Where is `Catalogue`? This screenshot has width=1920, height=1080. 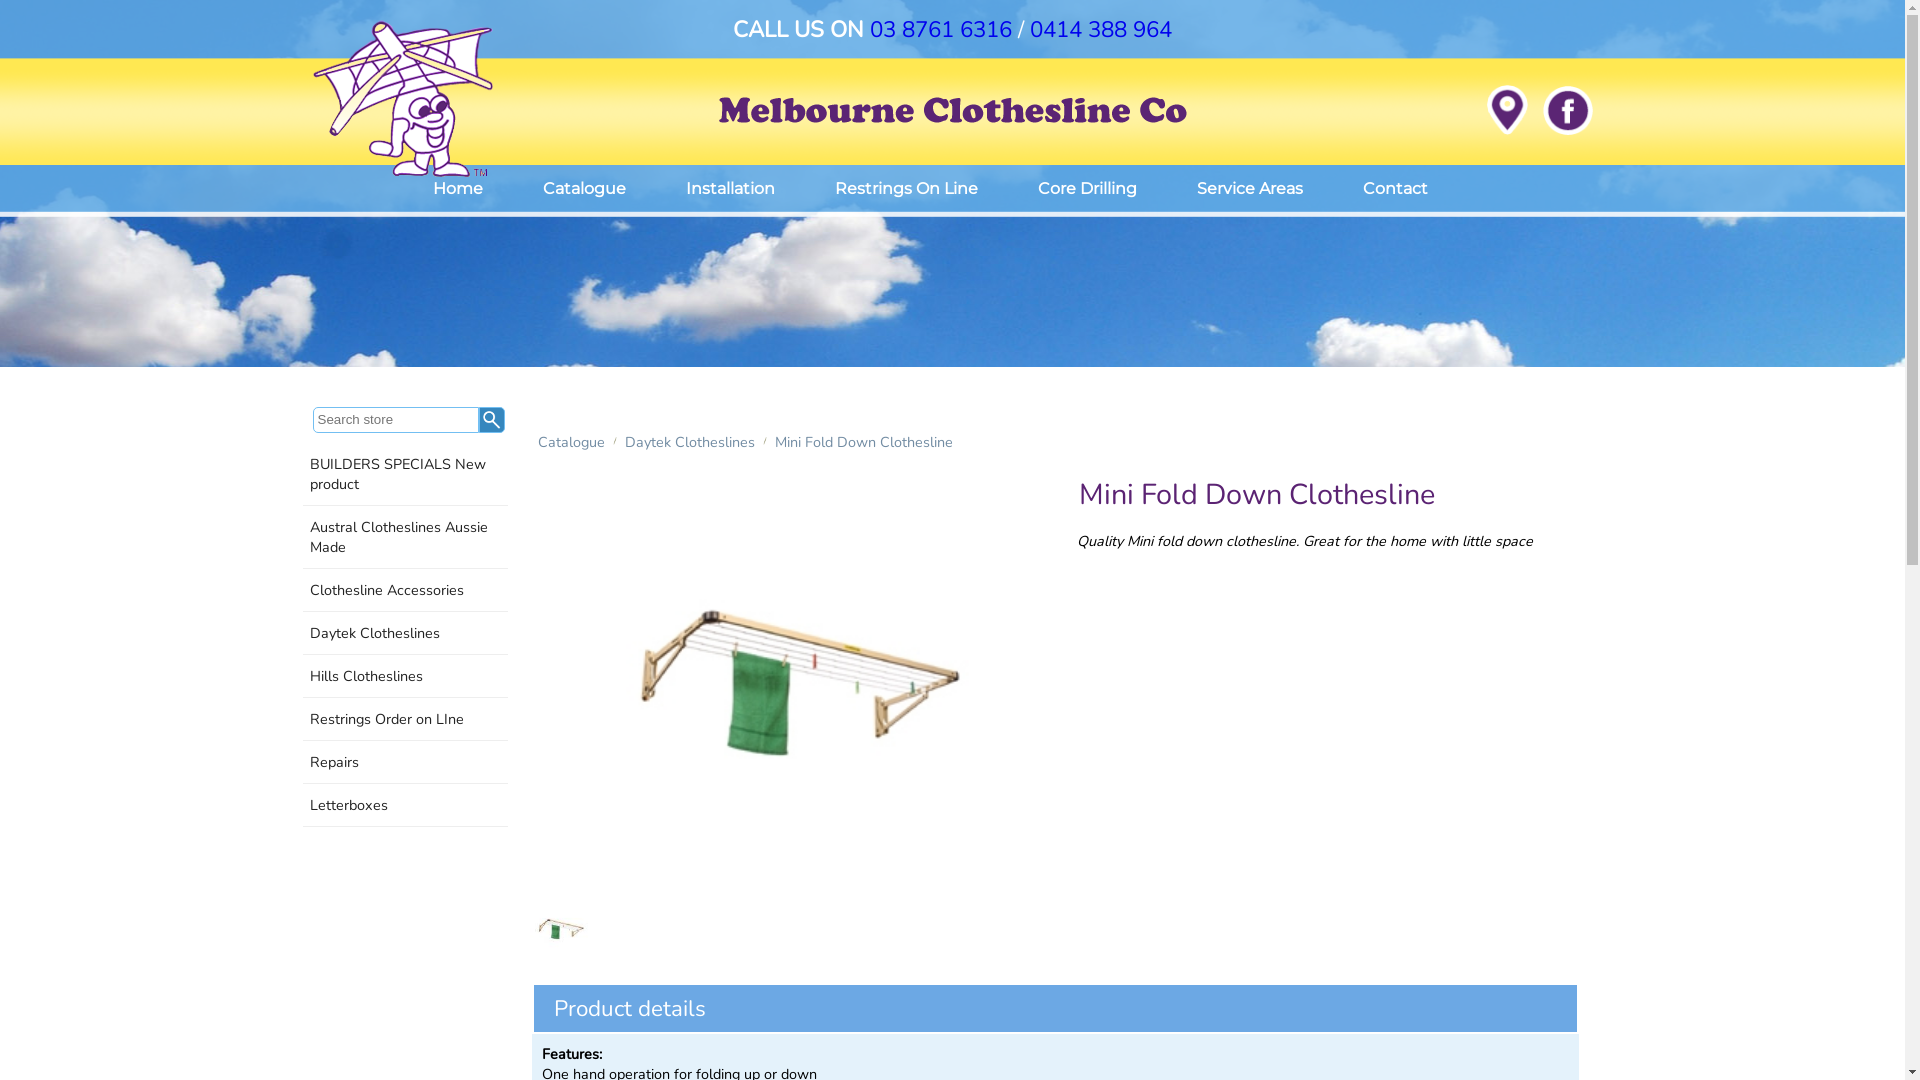
Catalogue is located at coordinates (584, 188).